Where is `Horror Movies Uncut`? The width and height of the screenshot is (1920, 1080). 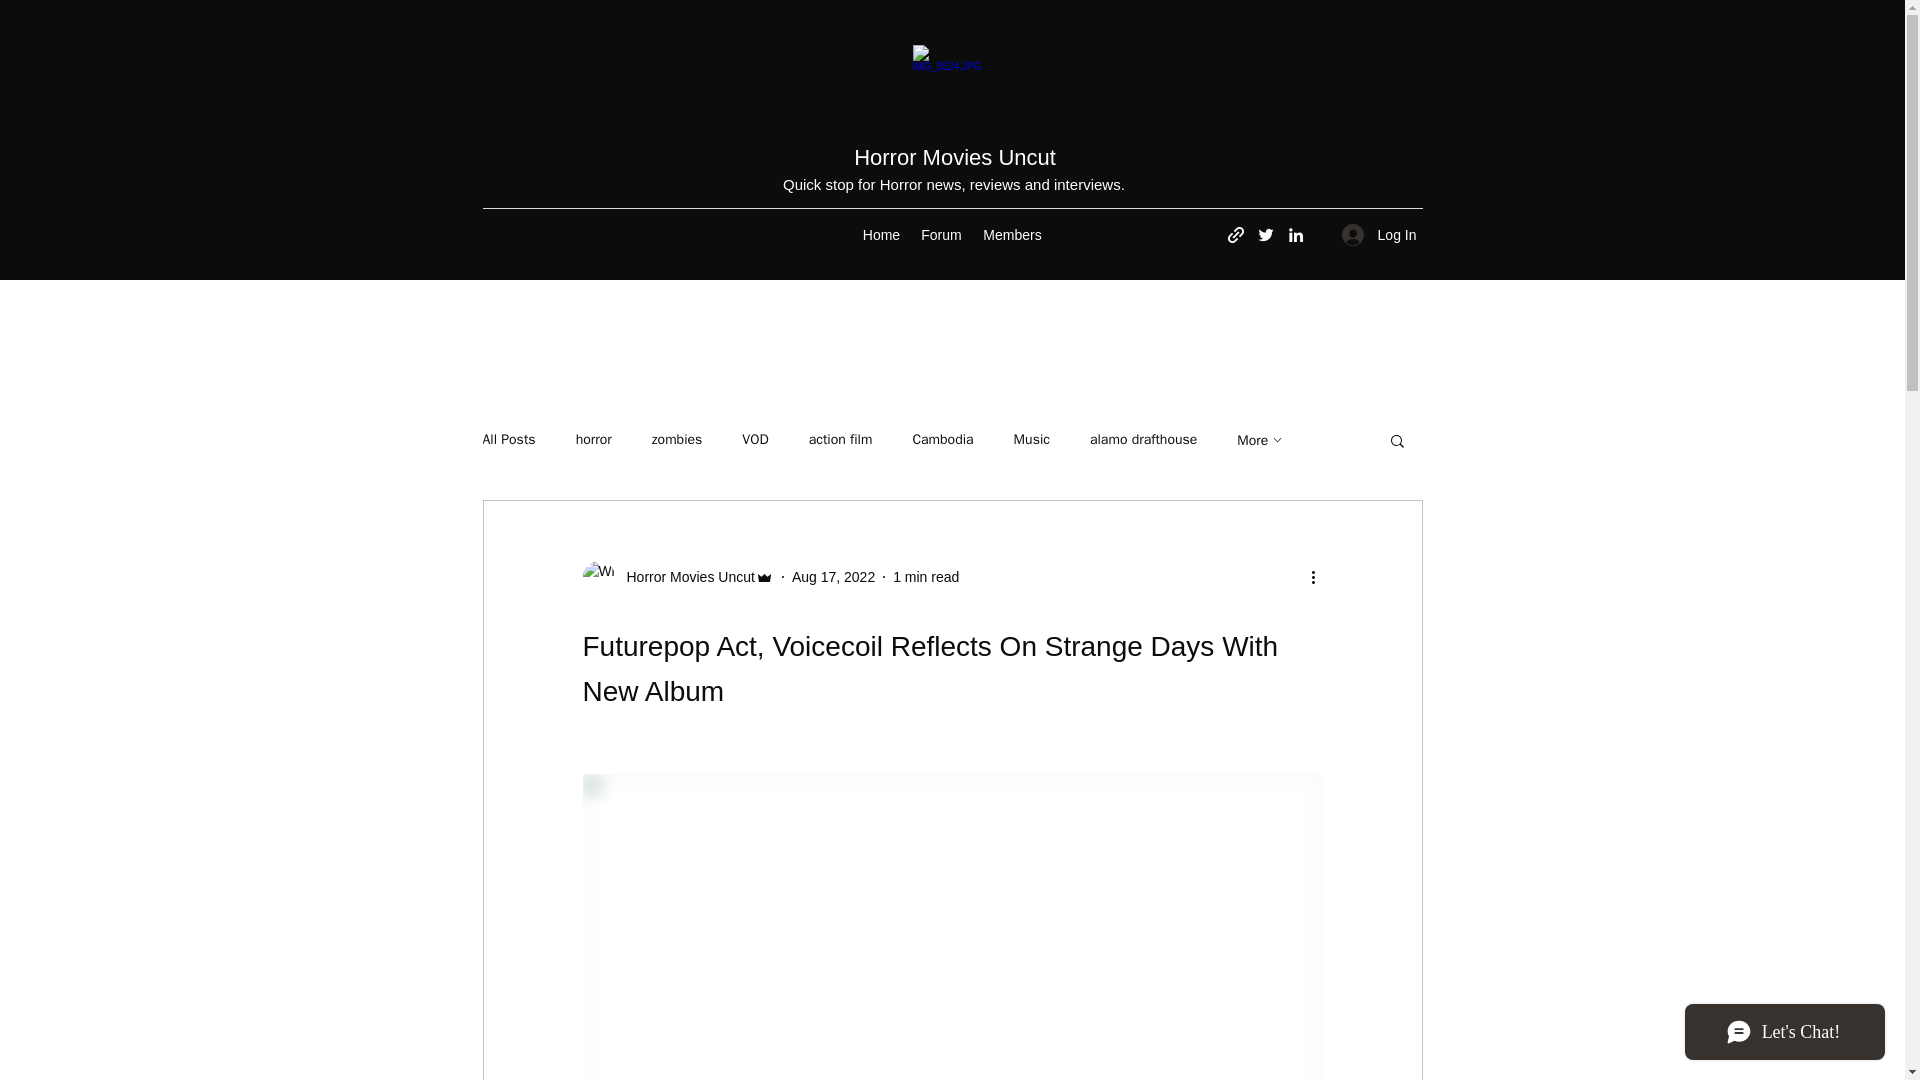 Horror Movies Uncut is located at coordinates (955, 156).